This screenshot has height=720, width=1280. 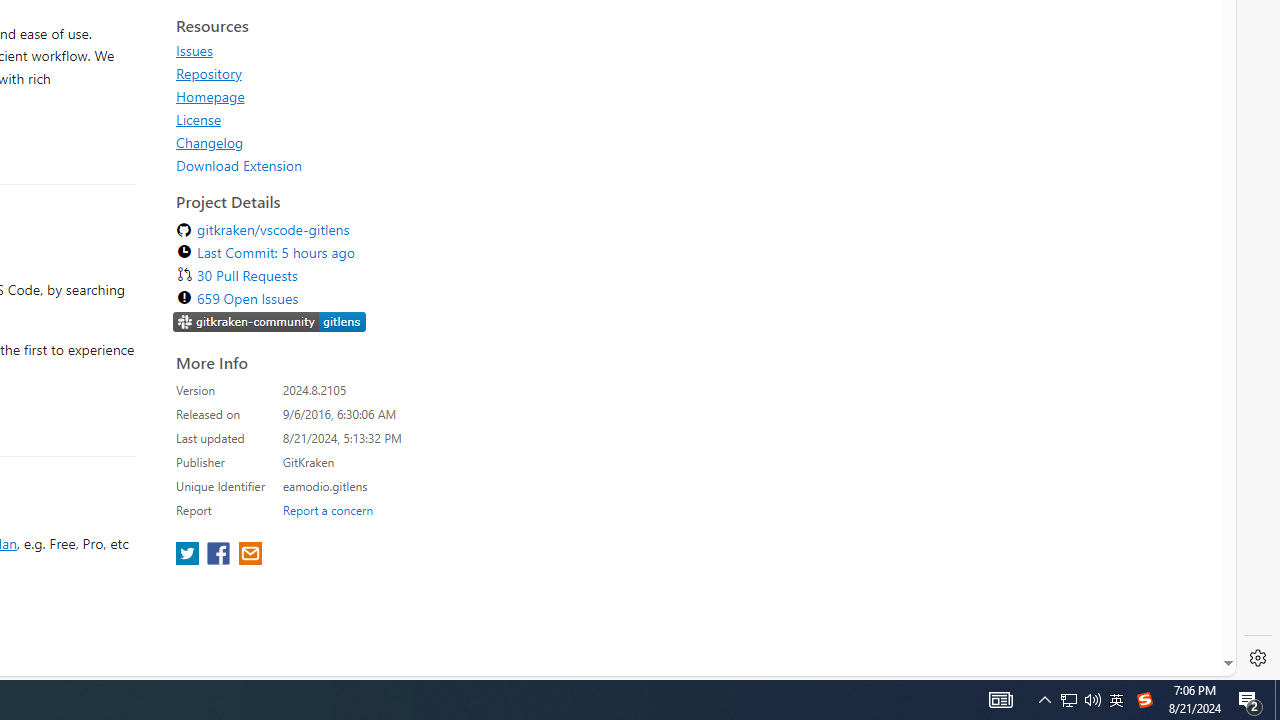 What do you see at coordinates (210, 142) in the screenshot?
I see `Changelog` at bounding box center [210, 142].